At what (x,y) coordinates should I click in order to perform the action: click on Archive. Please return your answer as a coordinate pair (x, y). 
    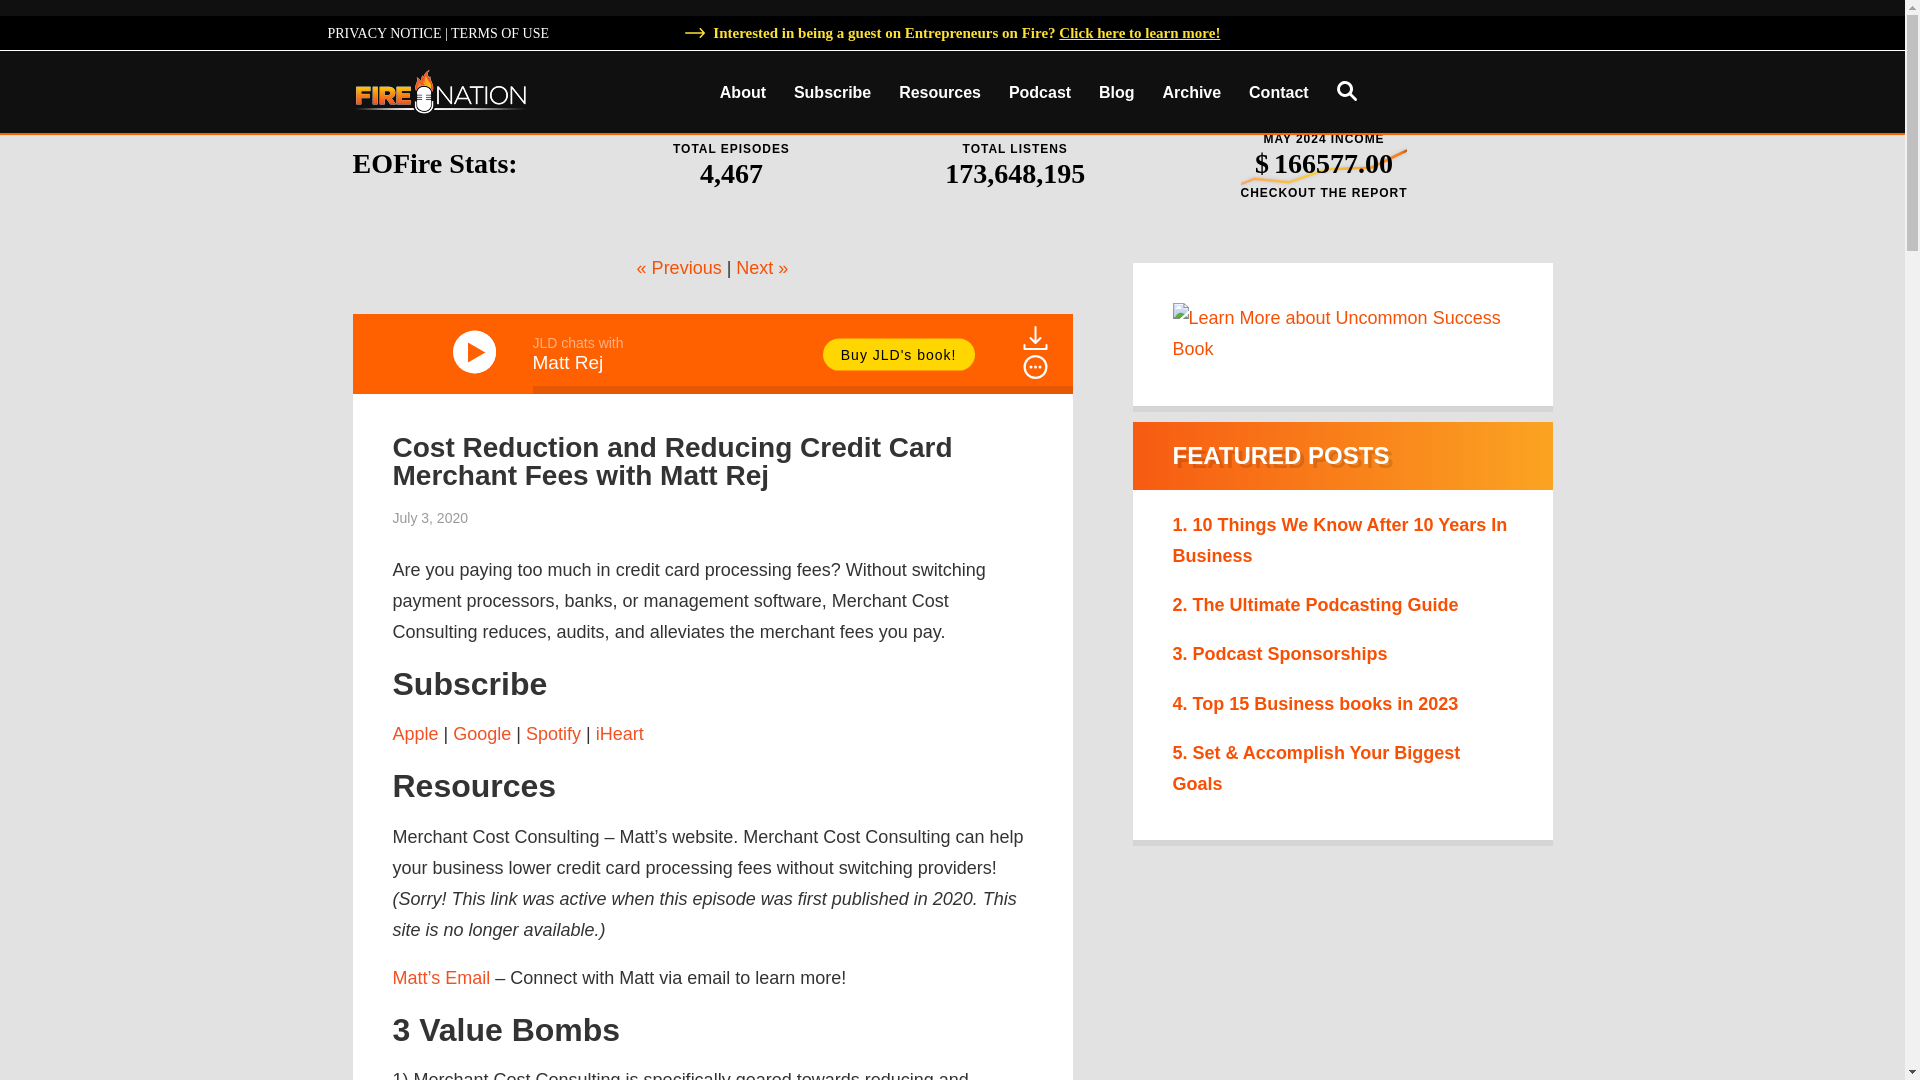
    Looking at the image, I should click on (1191, 94).